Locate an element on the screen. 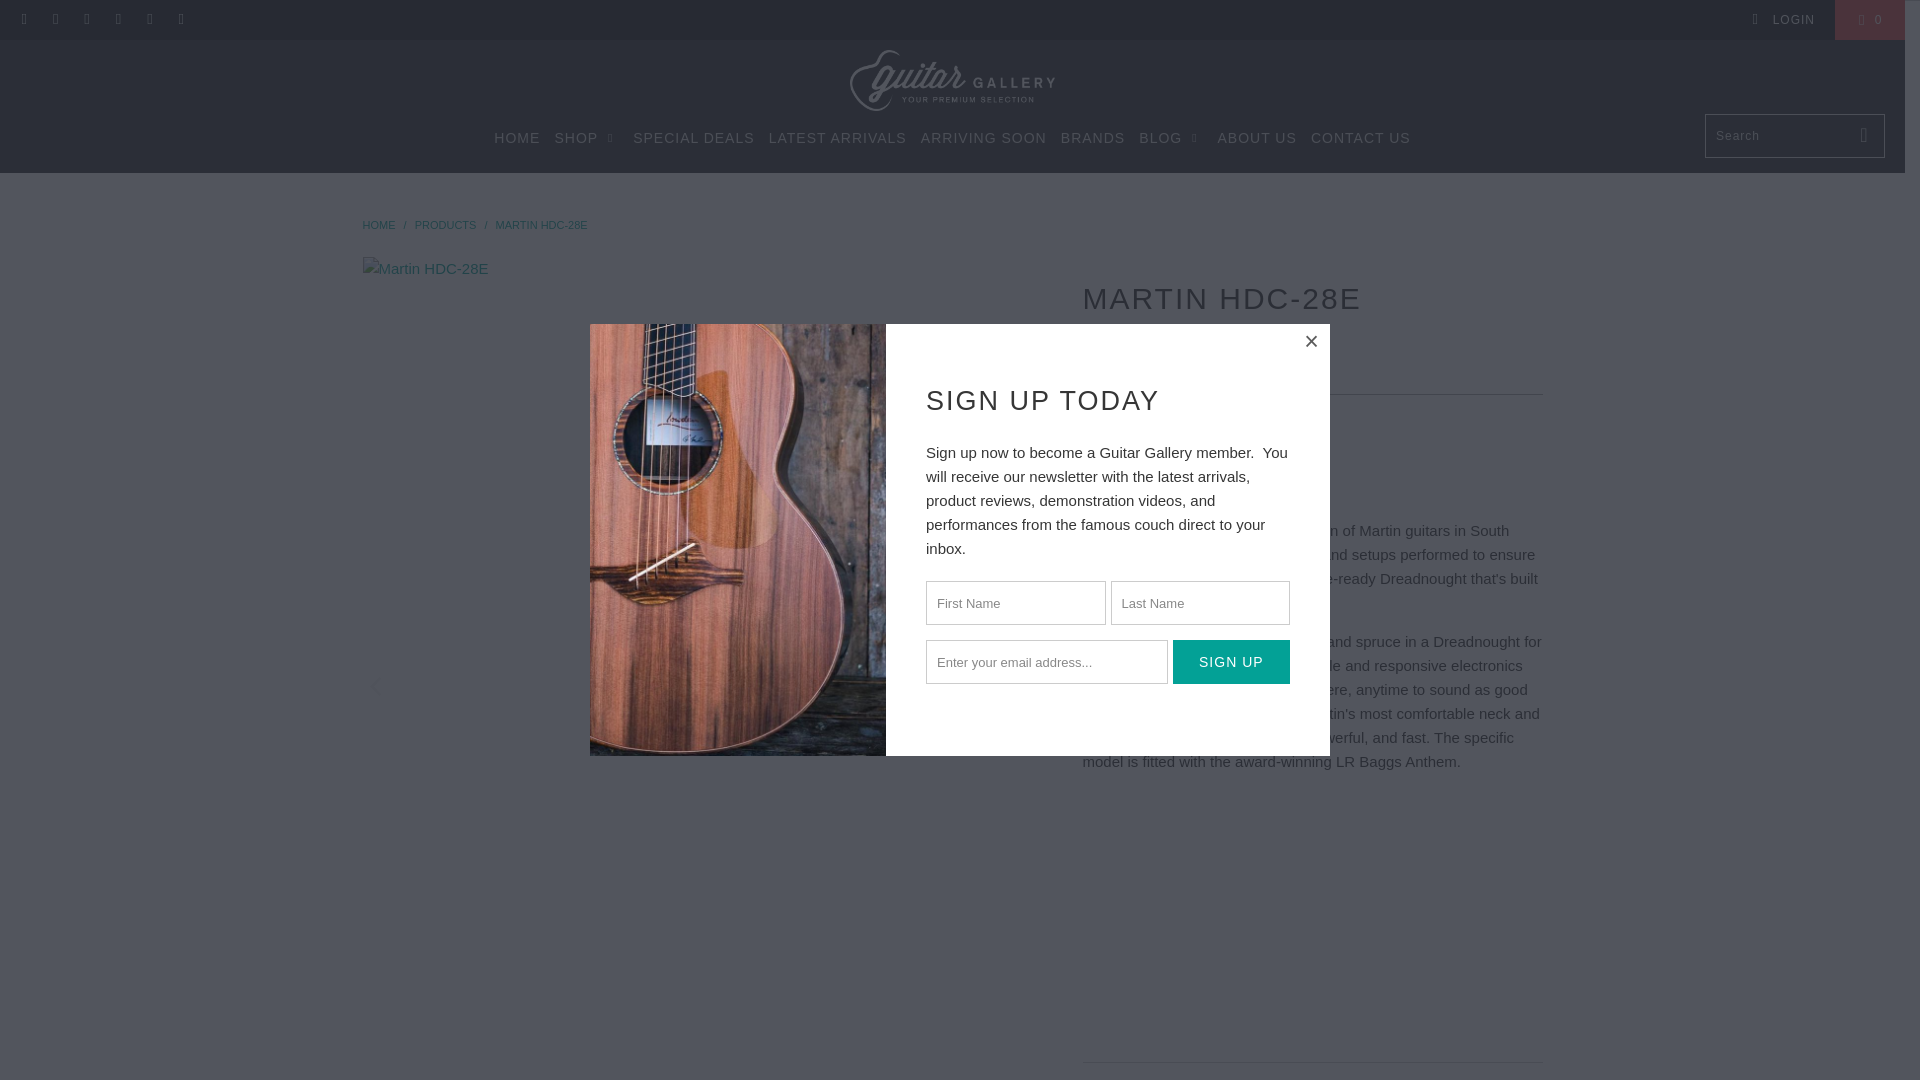 This screenshot has height=1080, width=1920. Guitar Gallery is located at coordinates (952, 82).